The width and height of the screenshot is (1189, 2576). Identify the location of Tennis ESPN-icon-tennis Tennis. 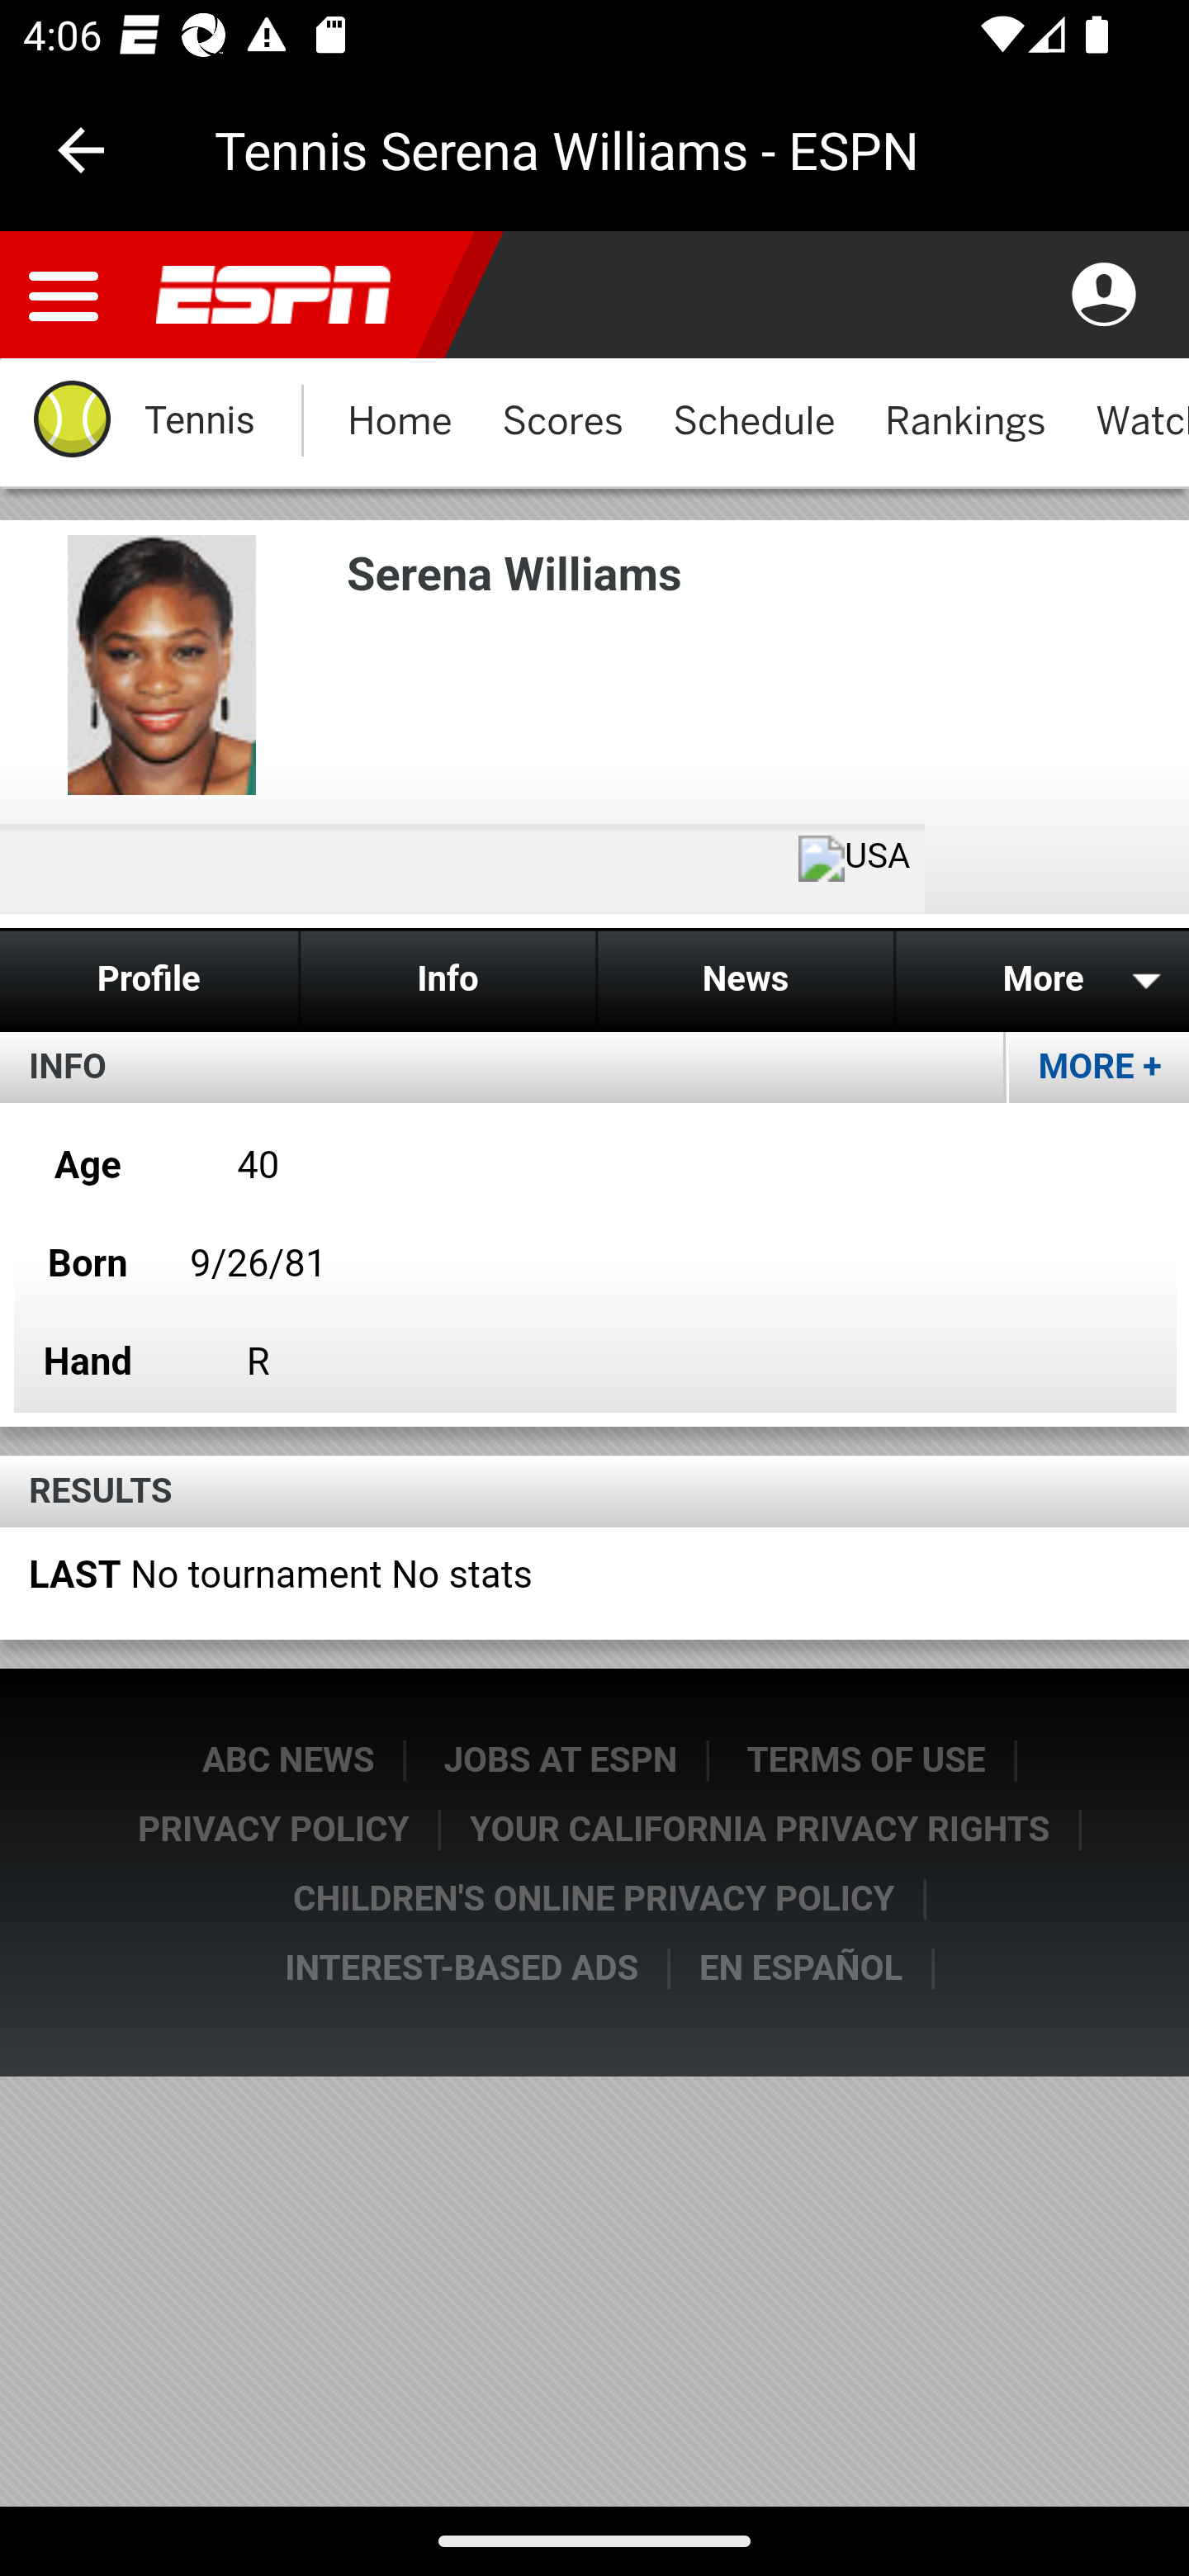
(142, 422).